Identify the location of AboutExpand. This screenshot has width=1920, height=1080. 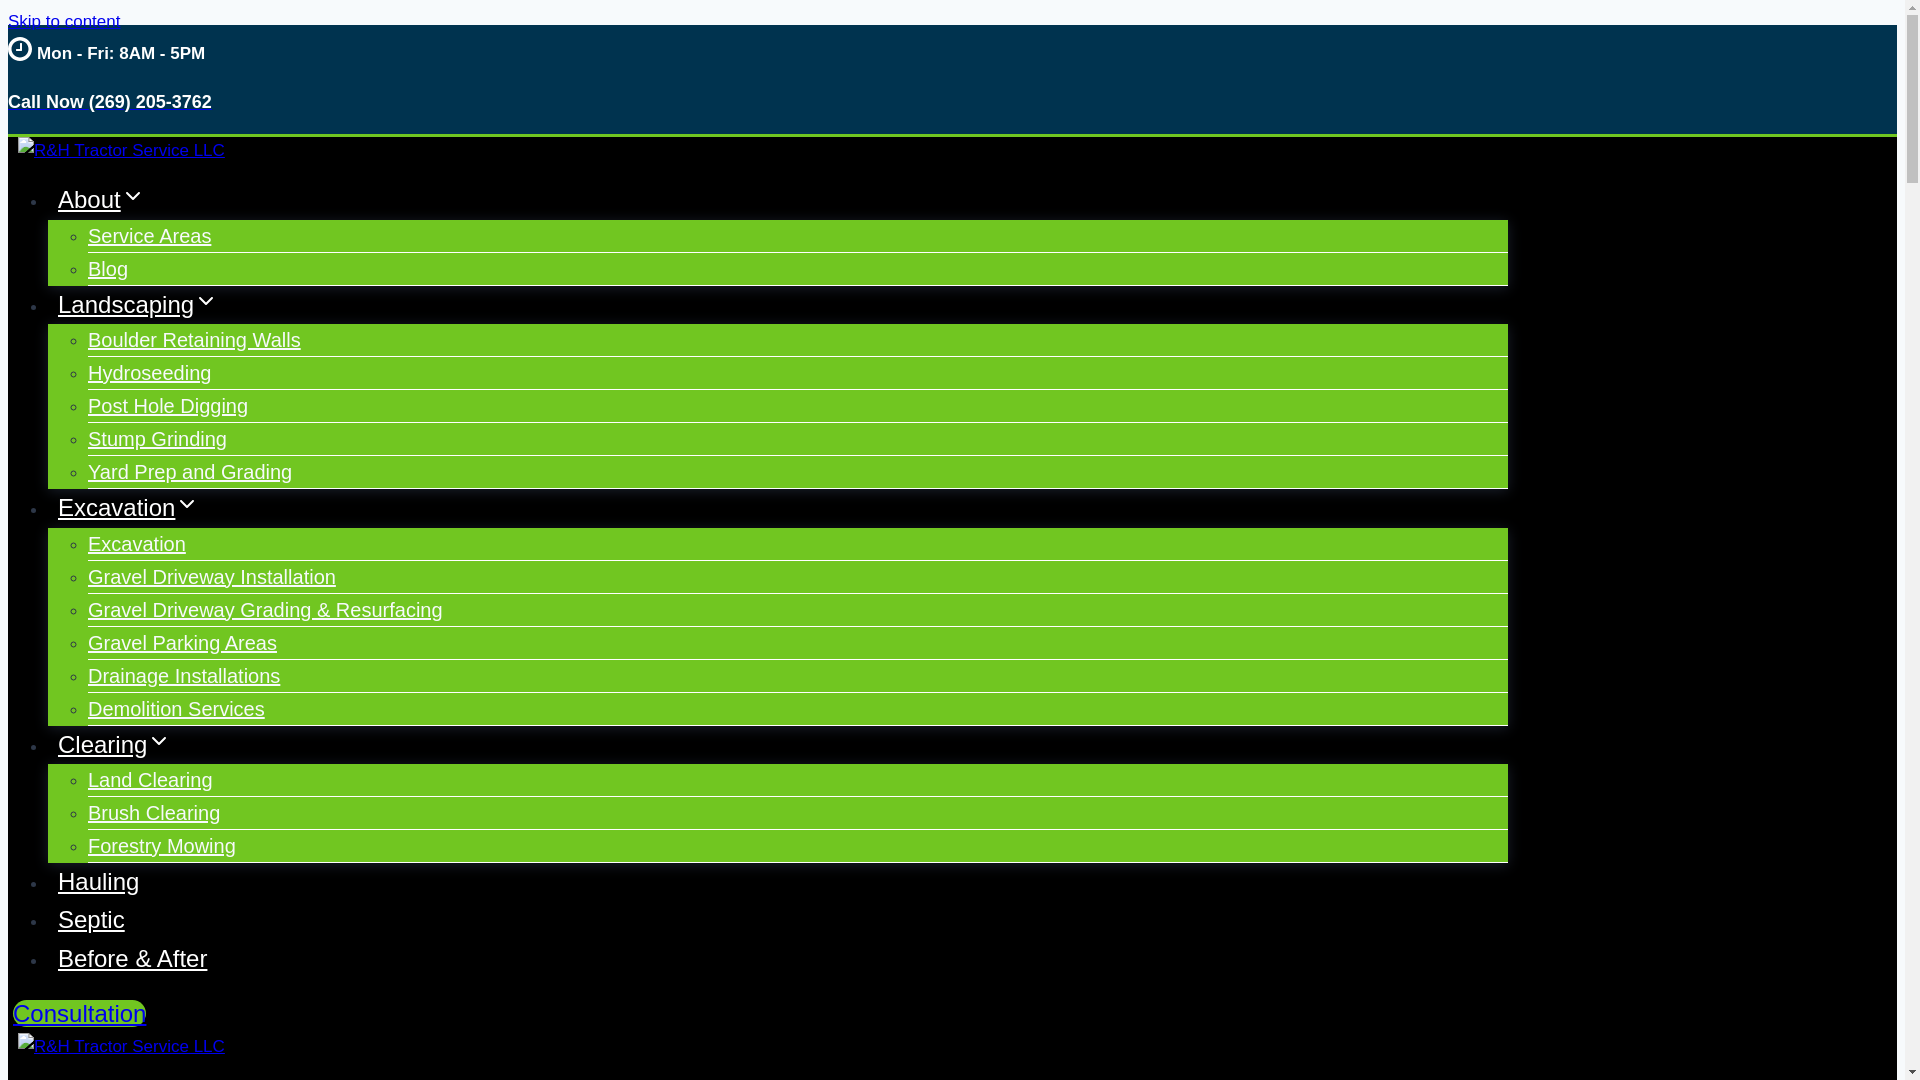
(102, 198).